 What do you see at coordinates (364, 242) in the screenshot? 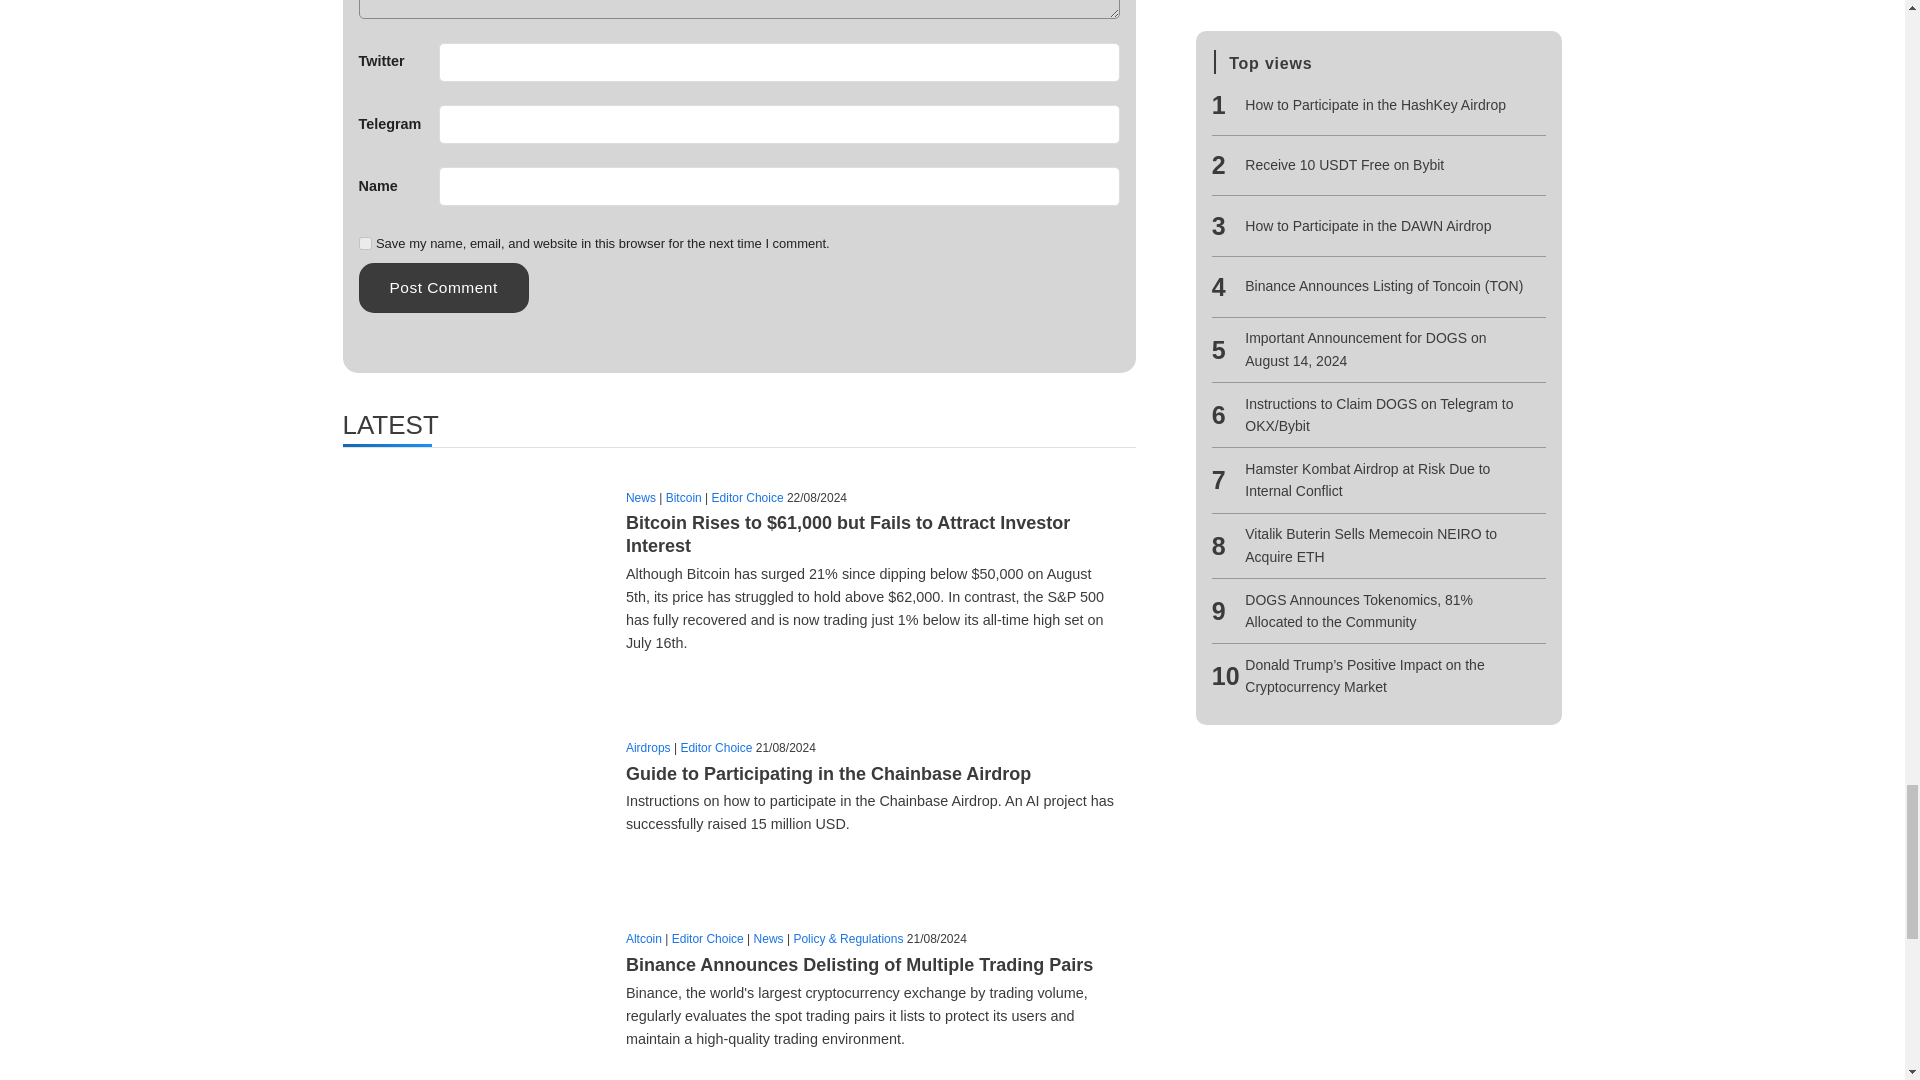
I see `yes` at bounding box center [364, 242].